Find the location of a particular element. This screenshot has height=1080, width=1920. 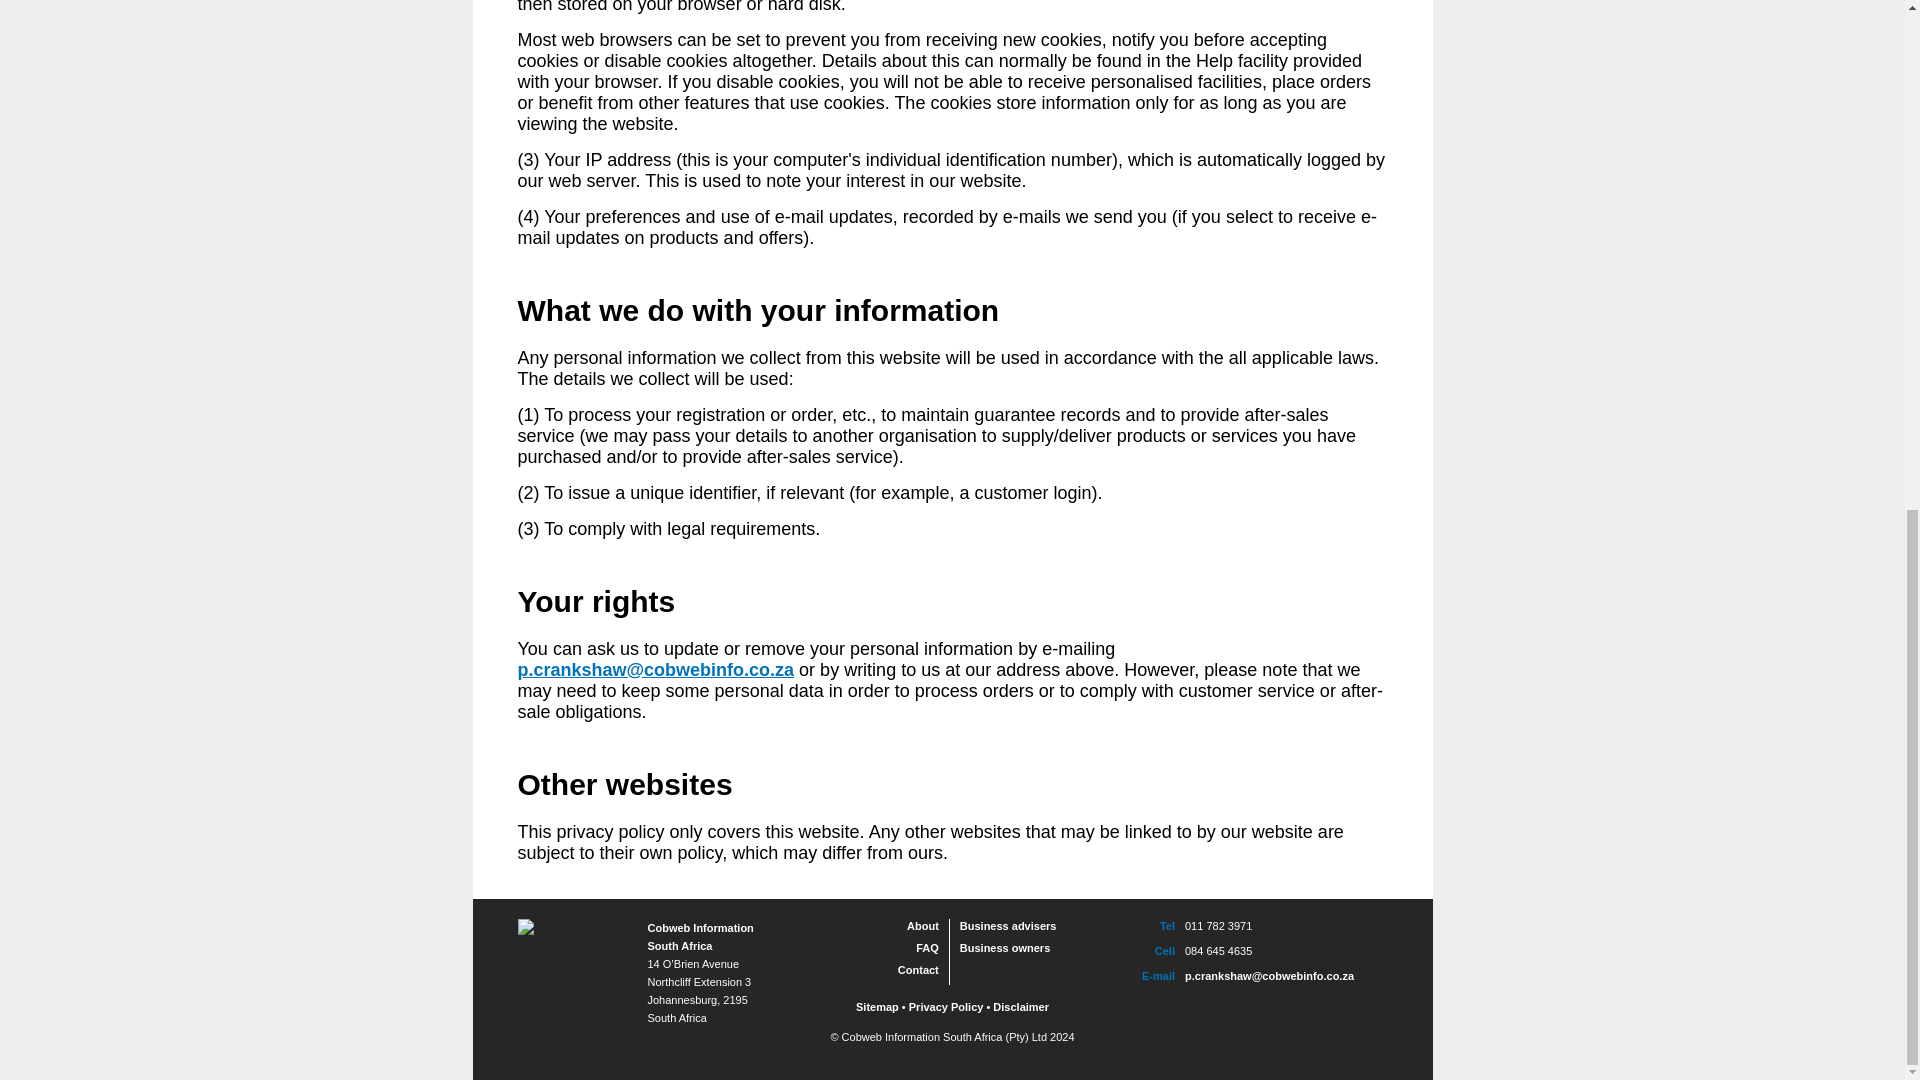

Disclaimer is located at coordinates (1020, 1007).